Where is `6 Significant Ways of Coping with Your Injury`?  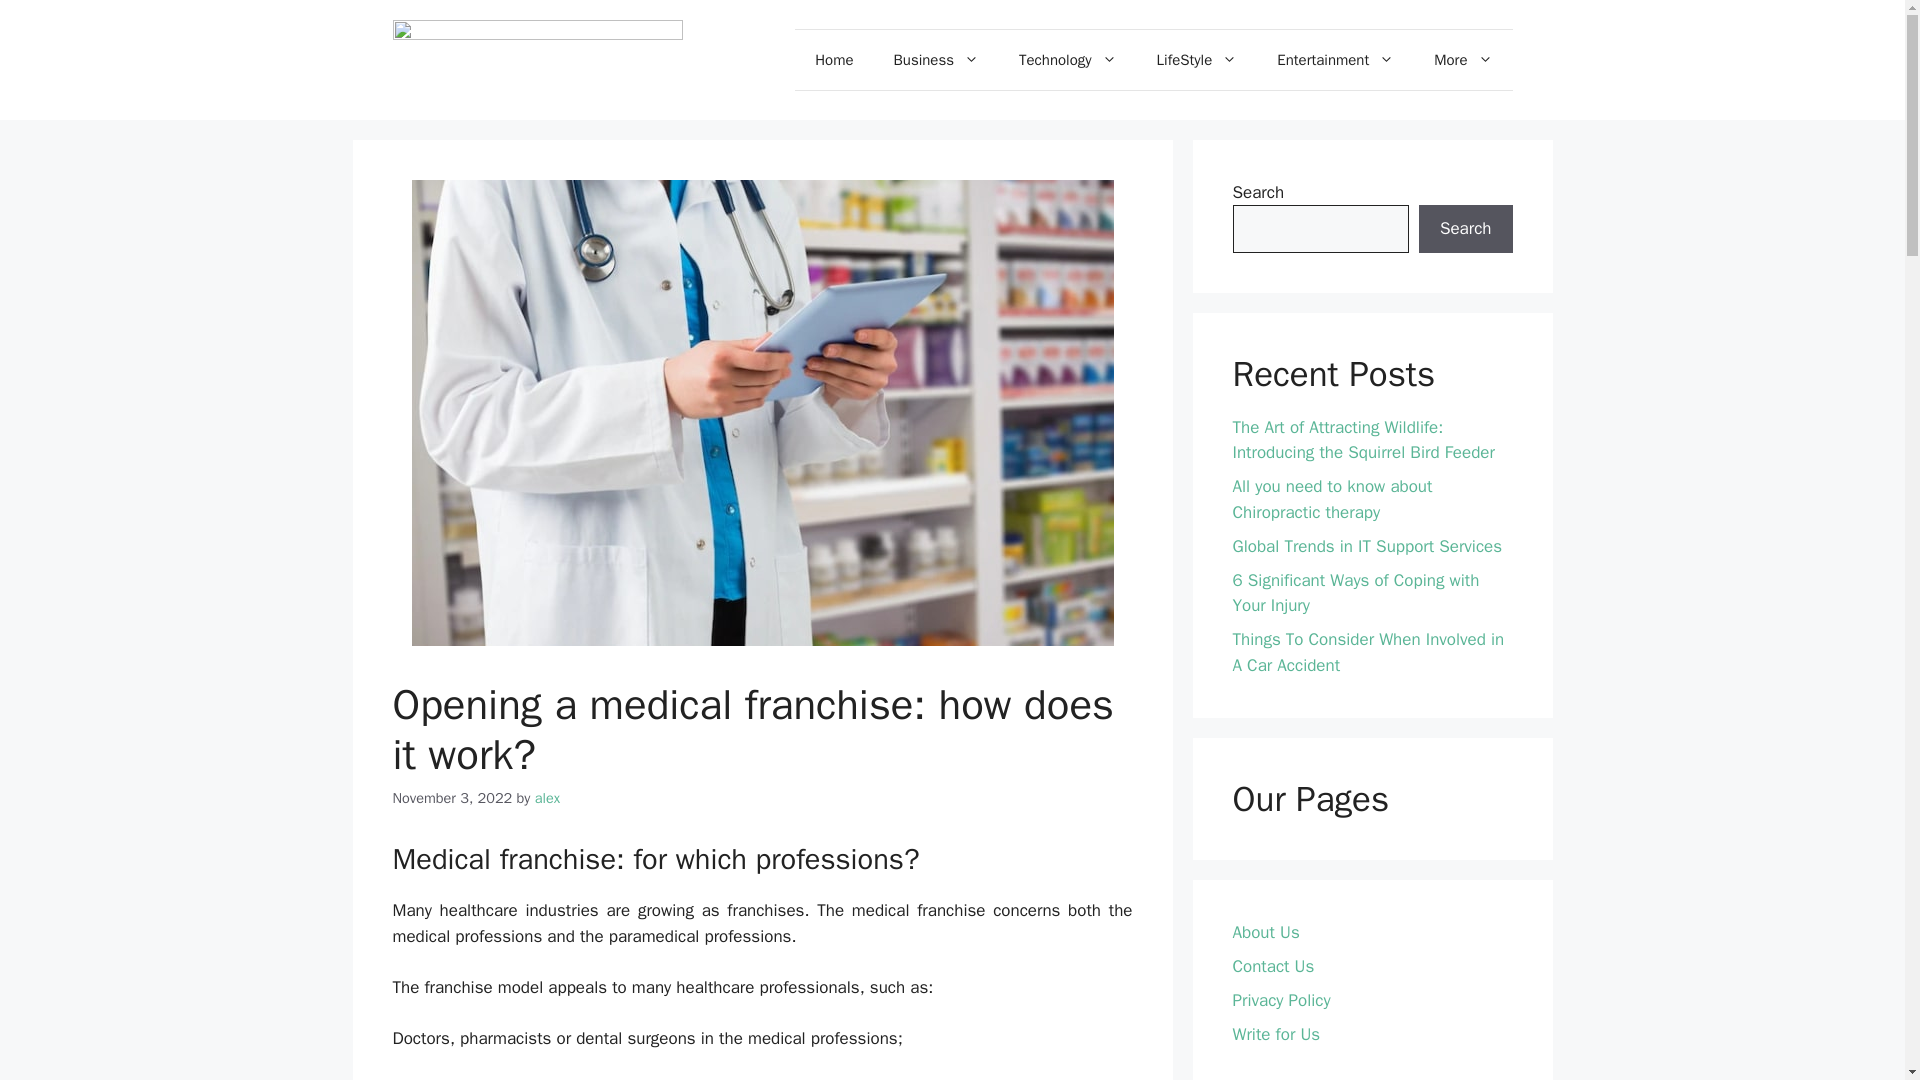
6 Significant Ways of Coping with Your Injury is located at coordinates (1355, 593).